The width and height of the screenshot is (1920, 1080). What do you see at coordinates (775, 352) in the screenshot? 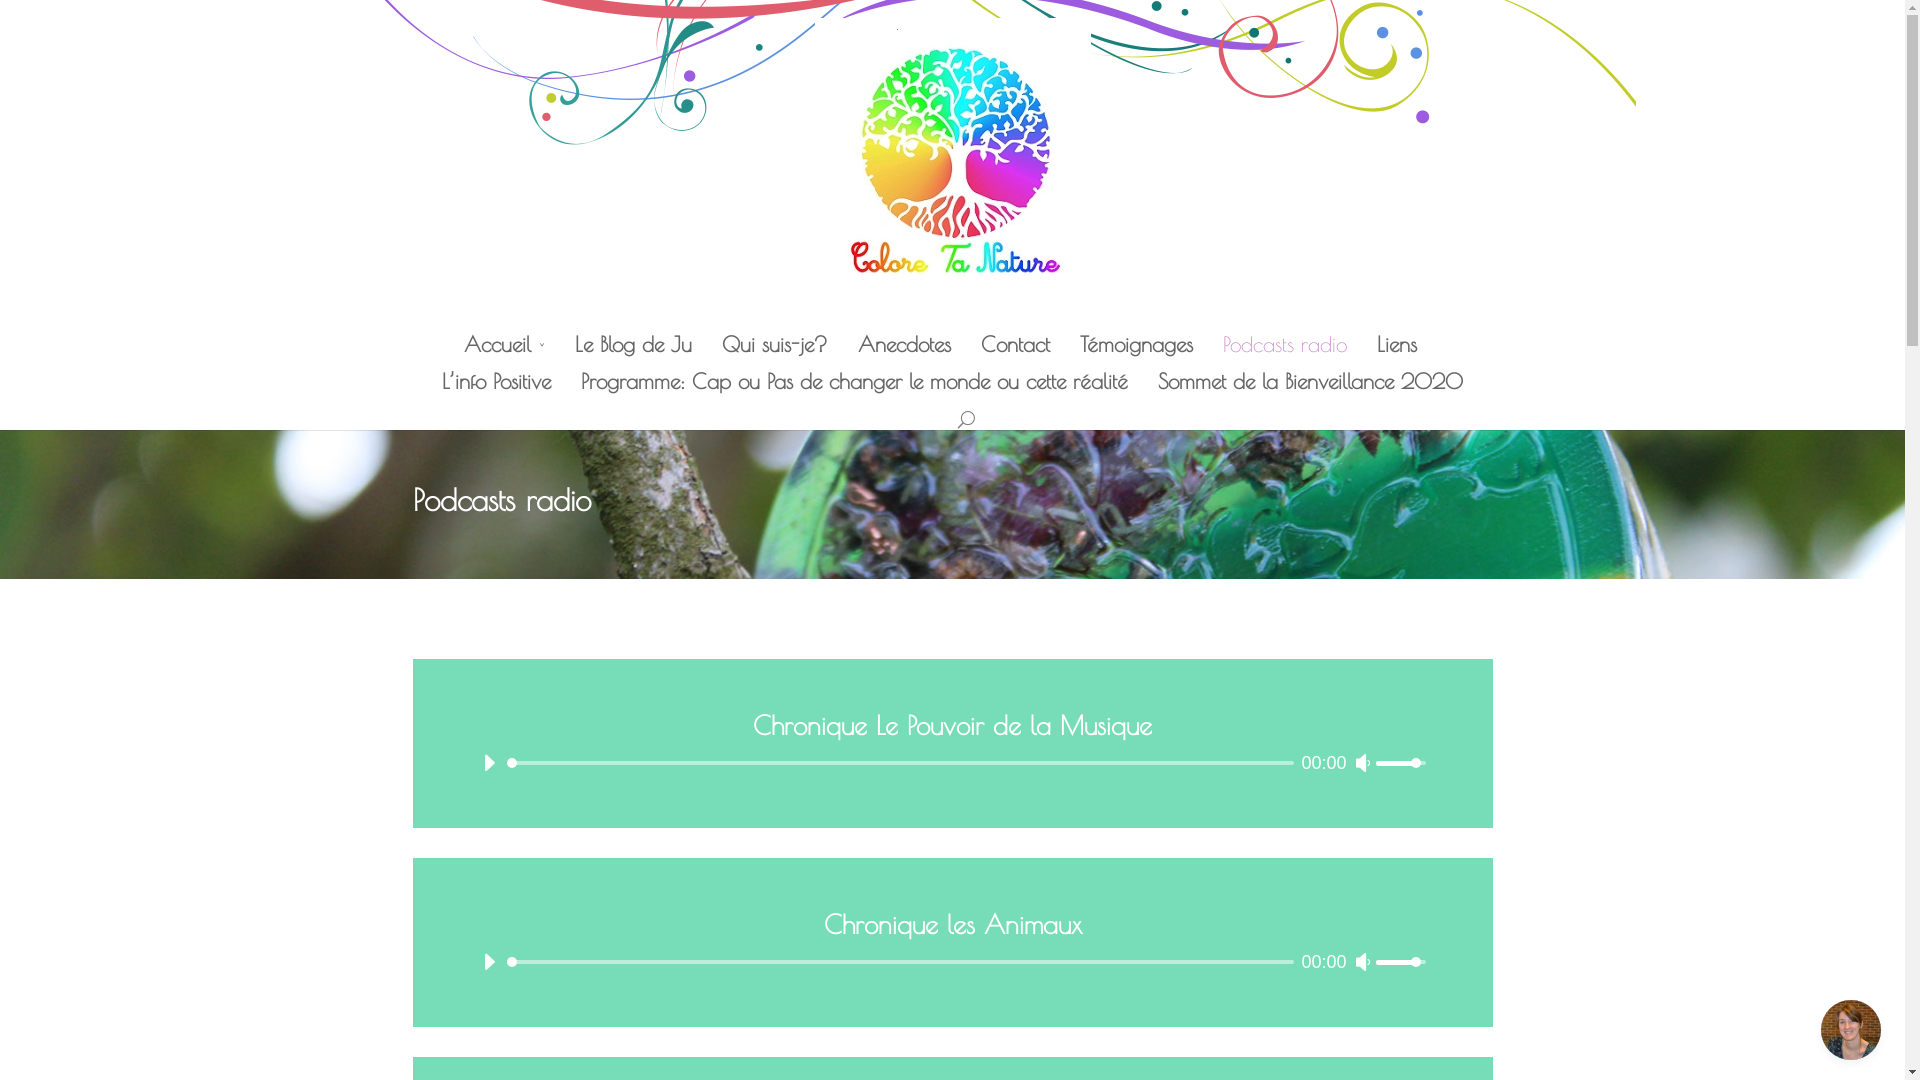
I see `Qui suis-je?` at bounding box center [775, 352].